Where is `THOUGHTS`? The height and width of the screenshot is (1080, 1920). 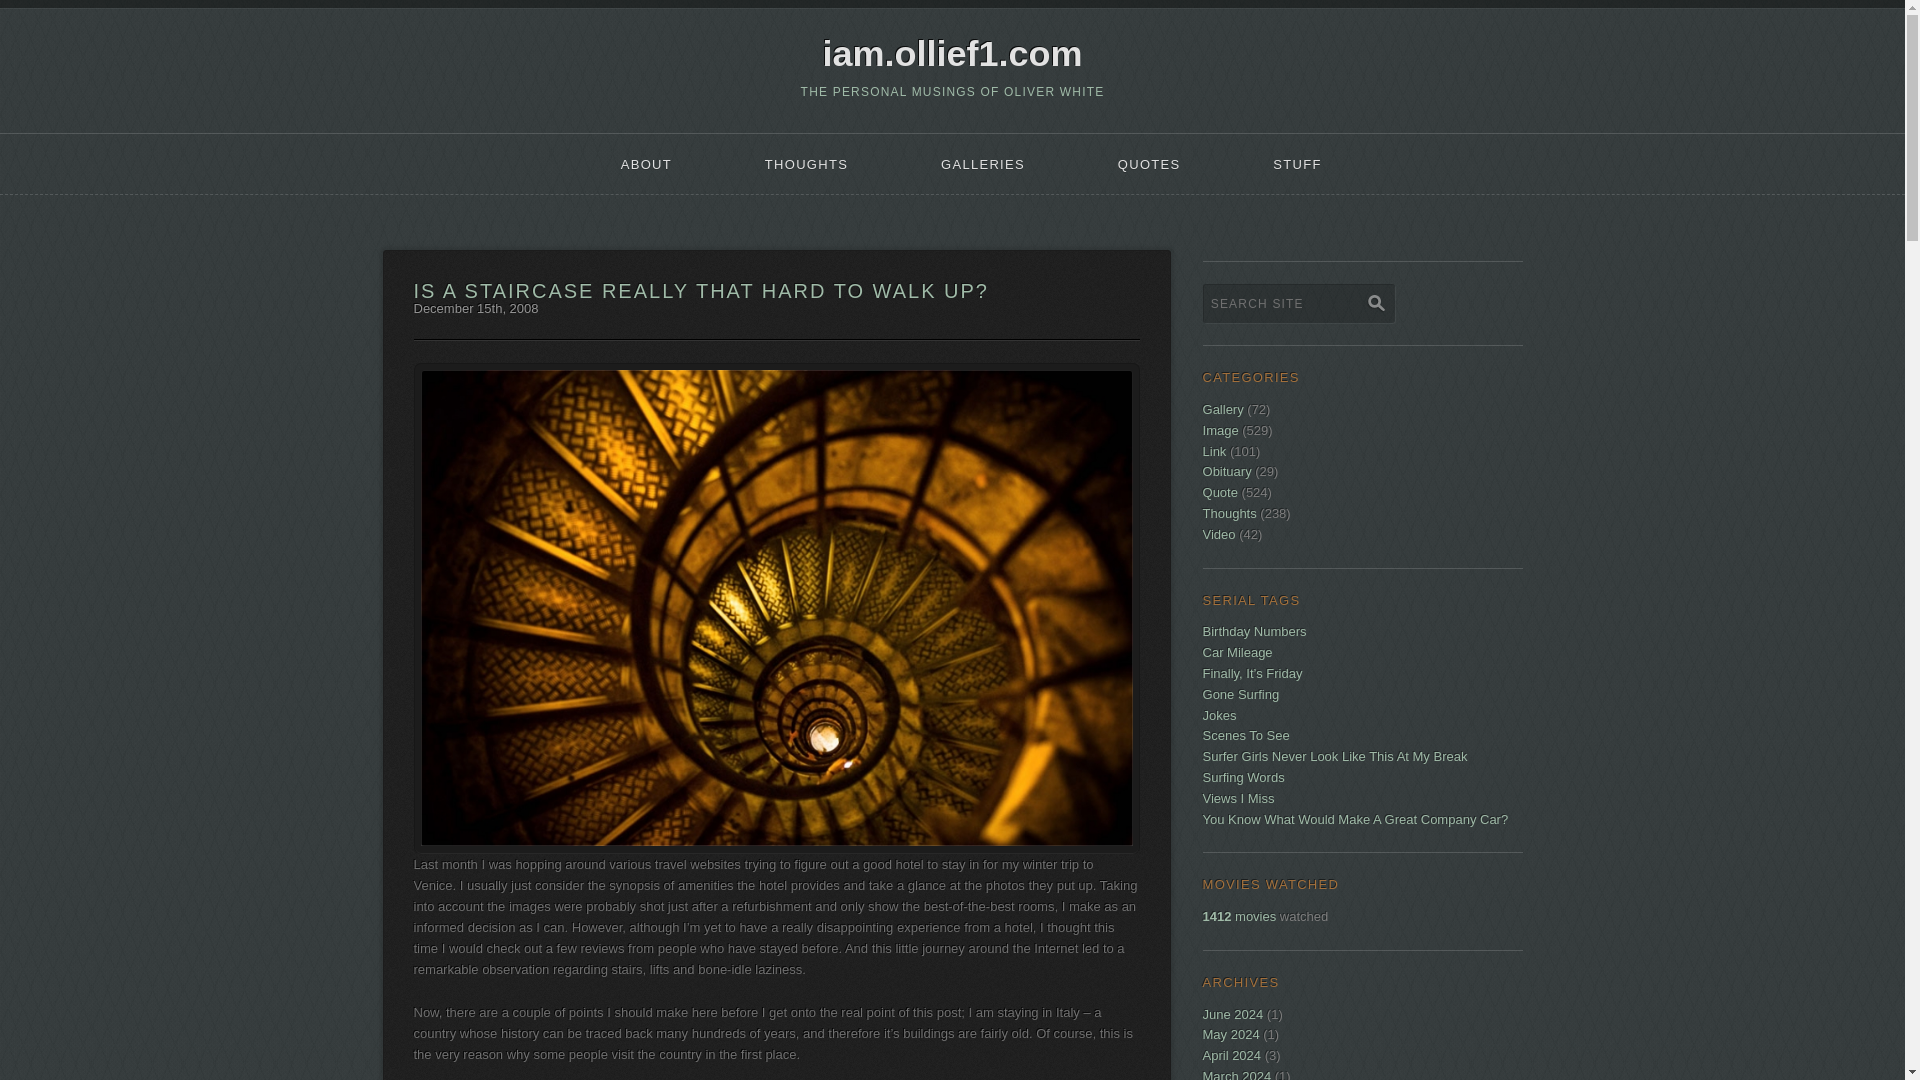 THOUGHTS is located at coordinates (806, 164).